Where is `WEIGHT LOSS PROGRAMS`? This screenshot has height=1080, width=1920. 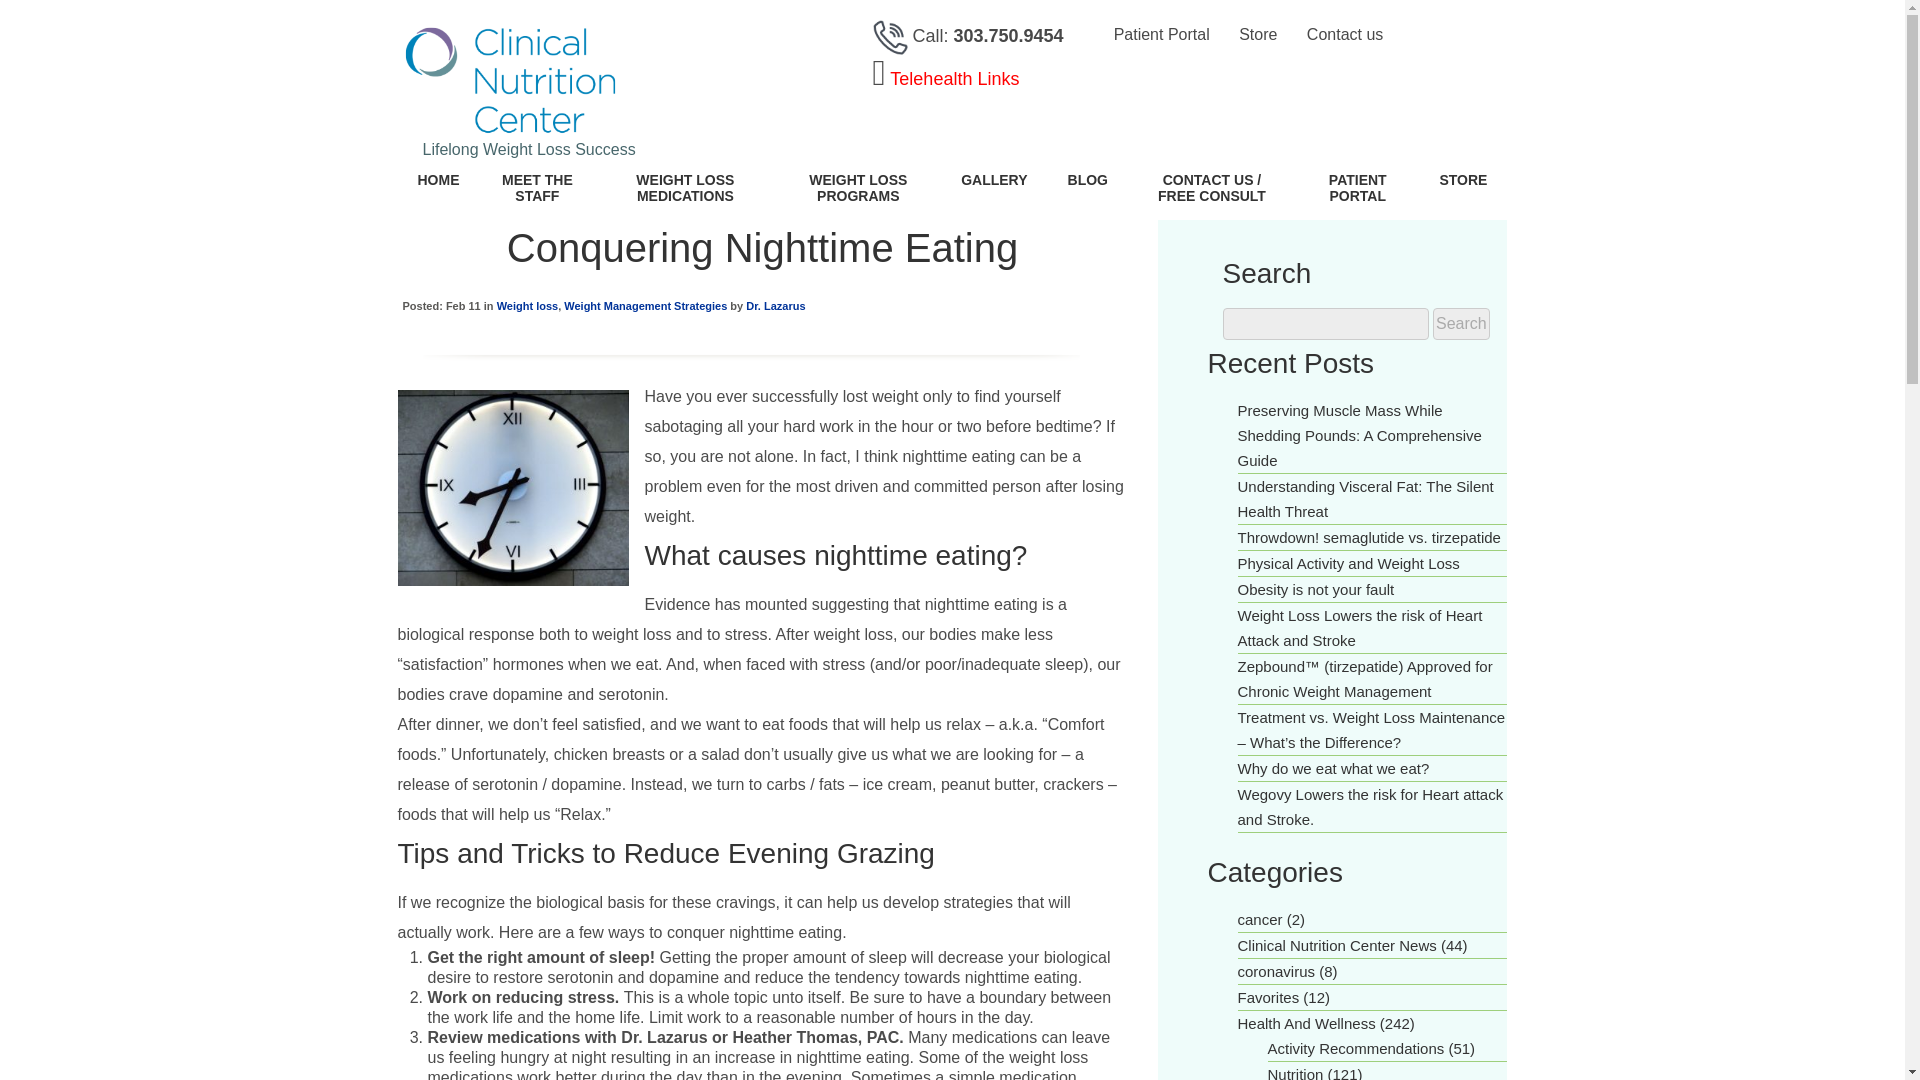
WEIGHT LOSS PROGRAMS is located at coordinates (858, 192).